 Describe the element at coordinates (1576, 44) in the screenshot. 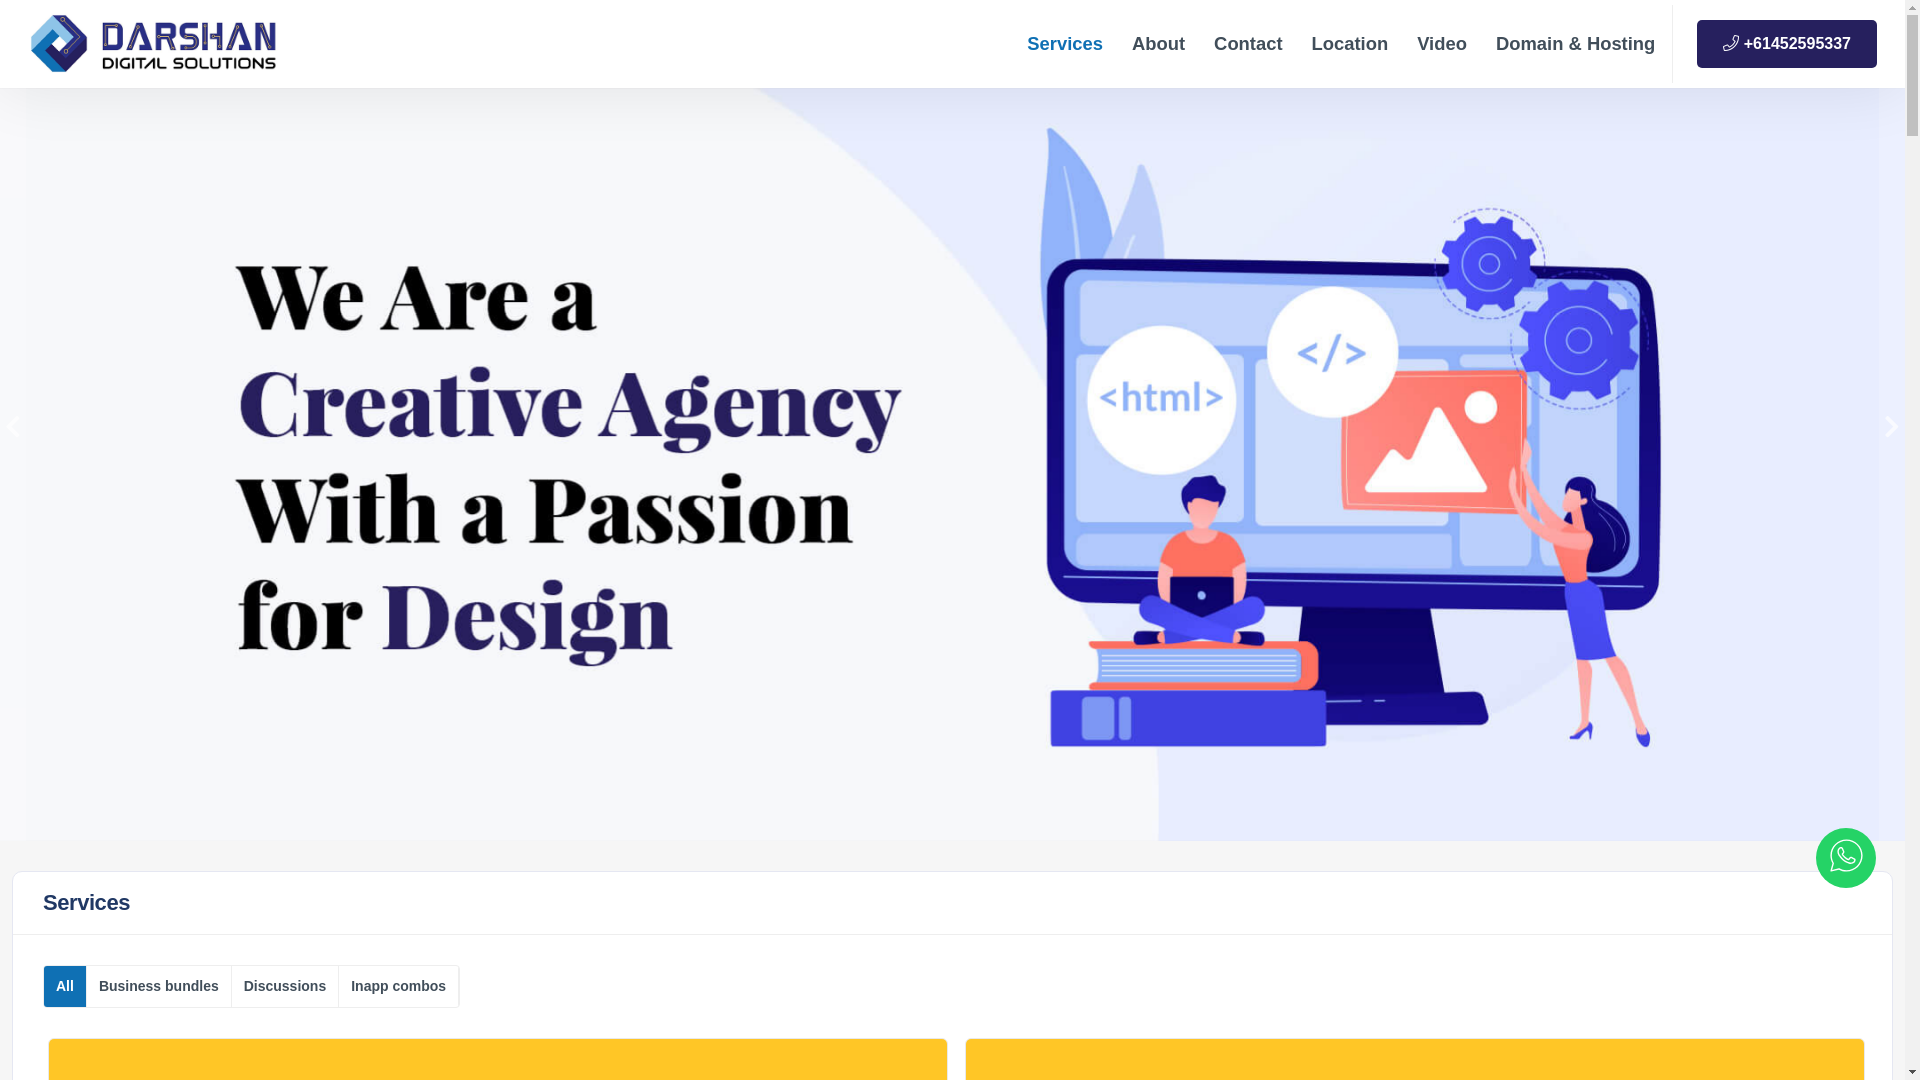

I see `Domain & Hosting` at that location.